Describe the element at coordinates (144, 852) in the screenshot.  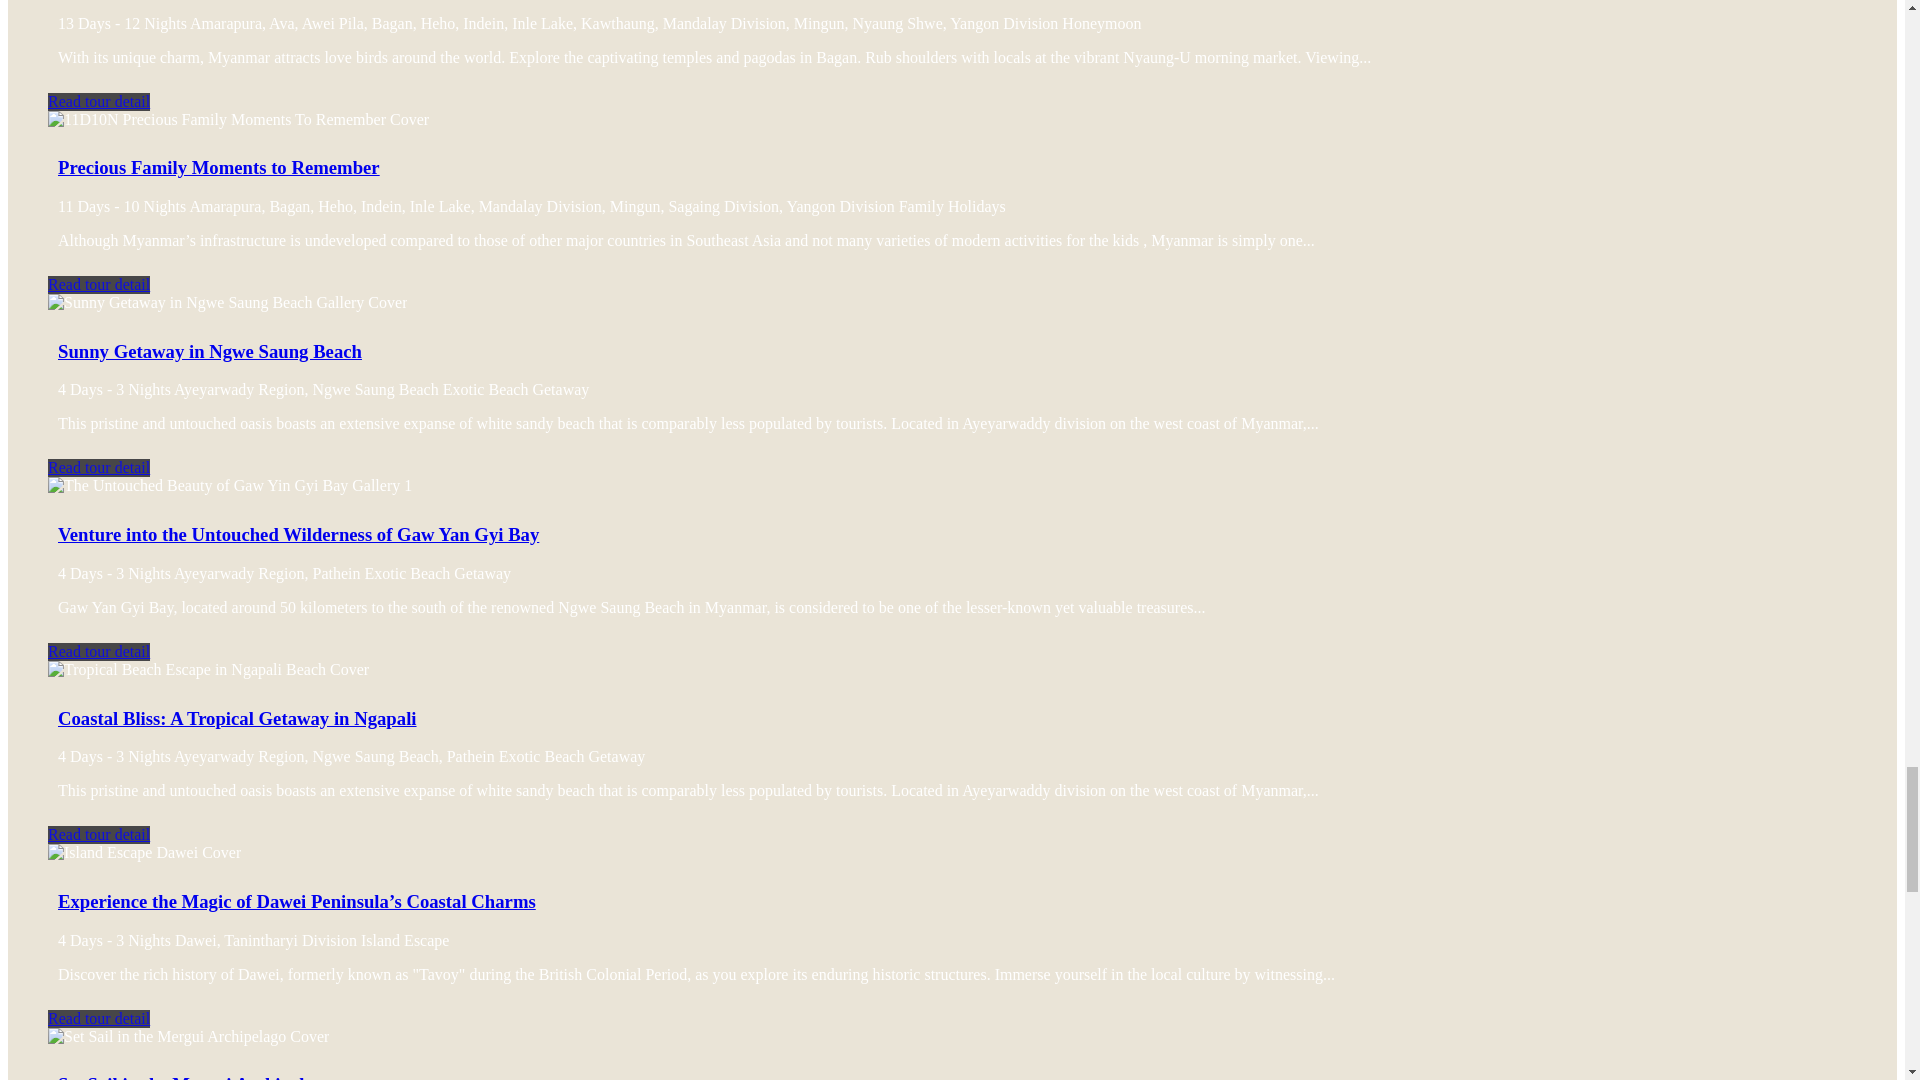
I see `Island Escape Dawei Cover` at that location.